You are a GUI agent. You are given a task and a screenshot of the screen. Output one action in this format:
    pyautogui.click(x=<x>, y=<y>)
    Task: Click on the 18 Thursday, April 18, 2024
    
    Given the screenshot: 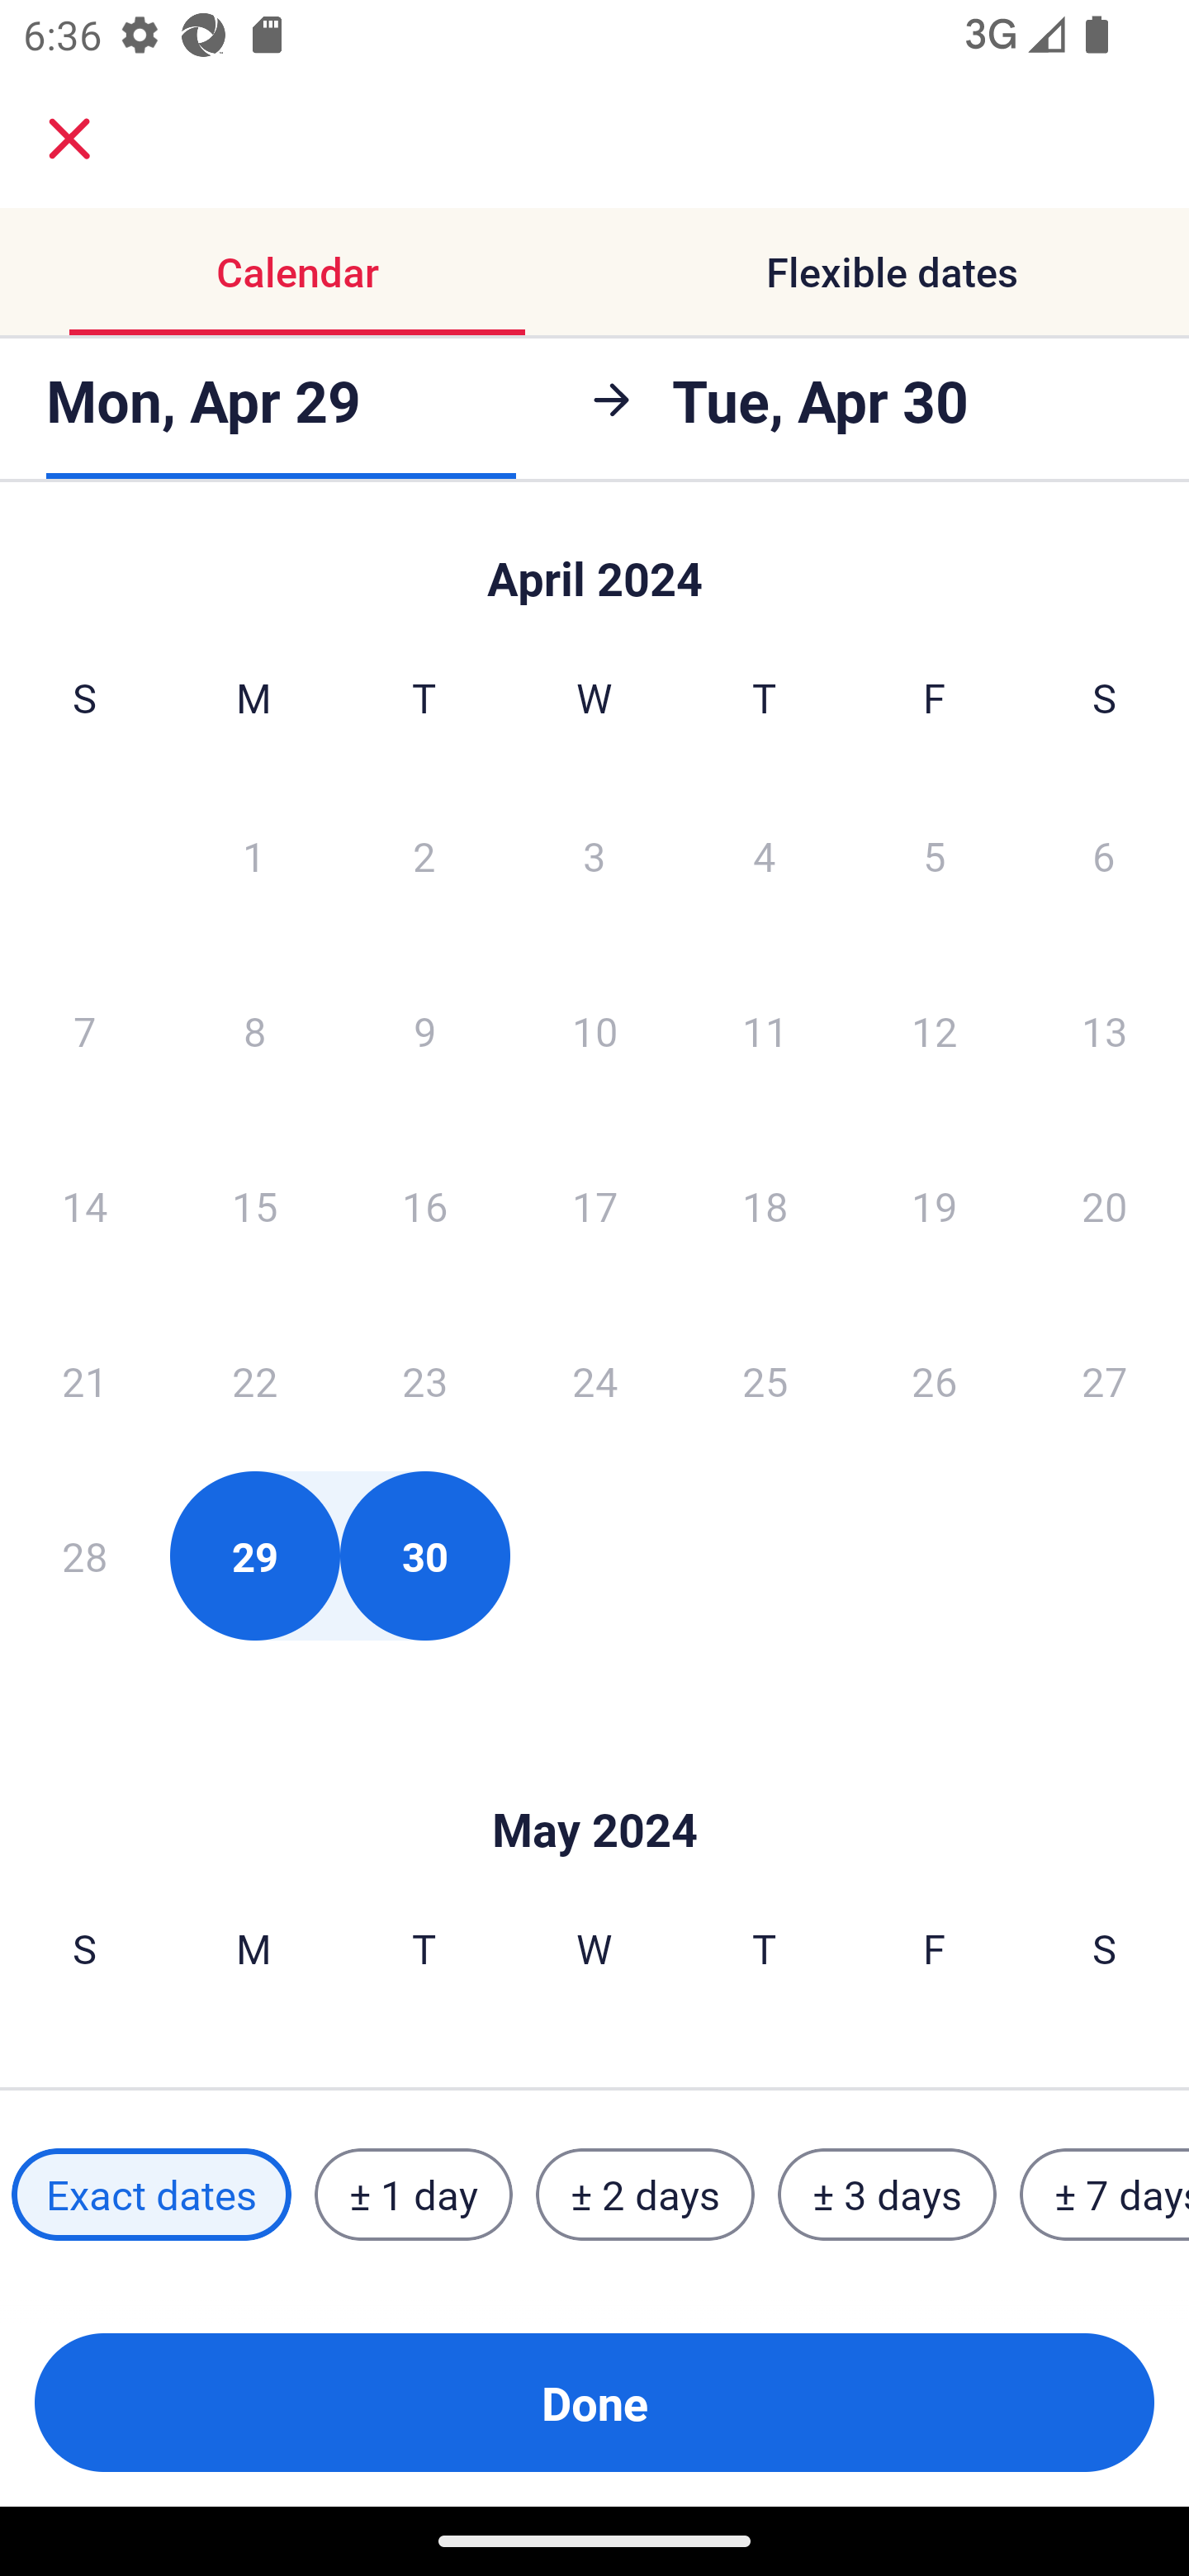 What is the action you would take?
    pyautogui.click(x=765, y=1205)
    